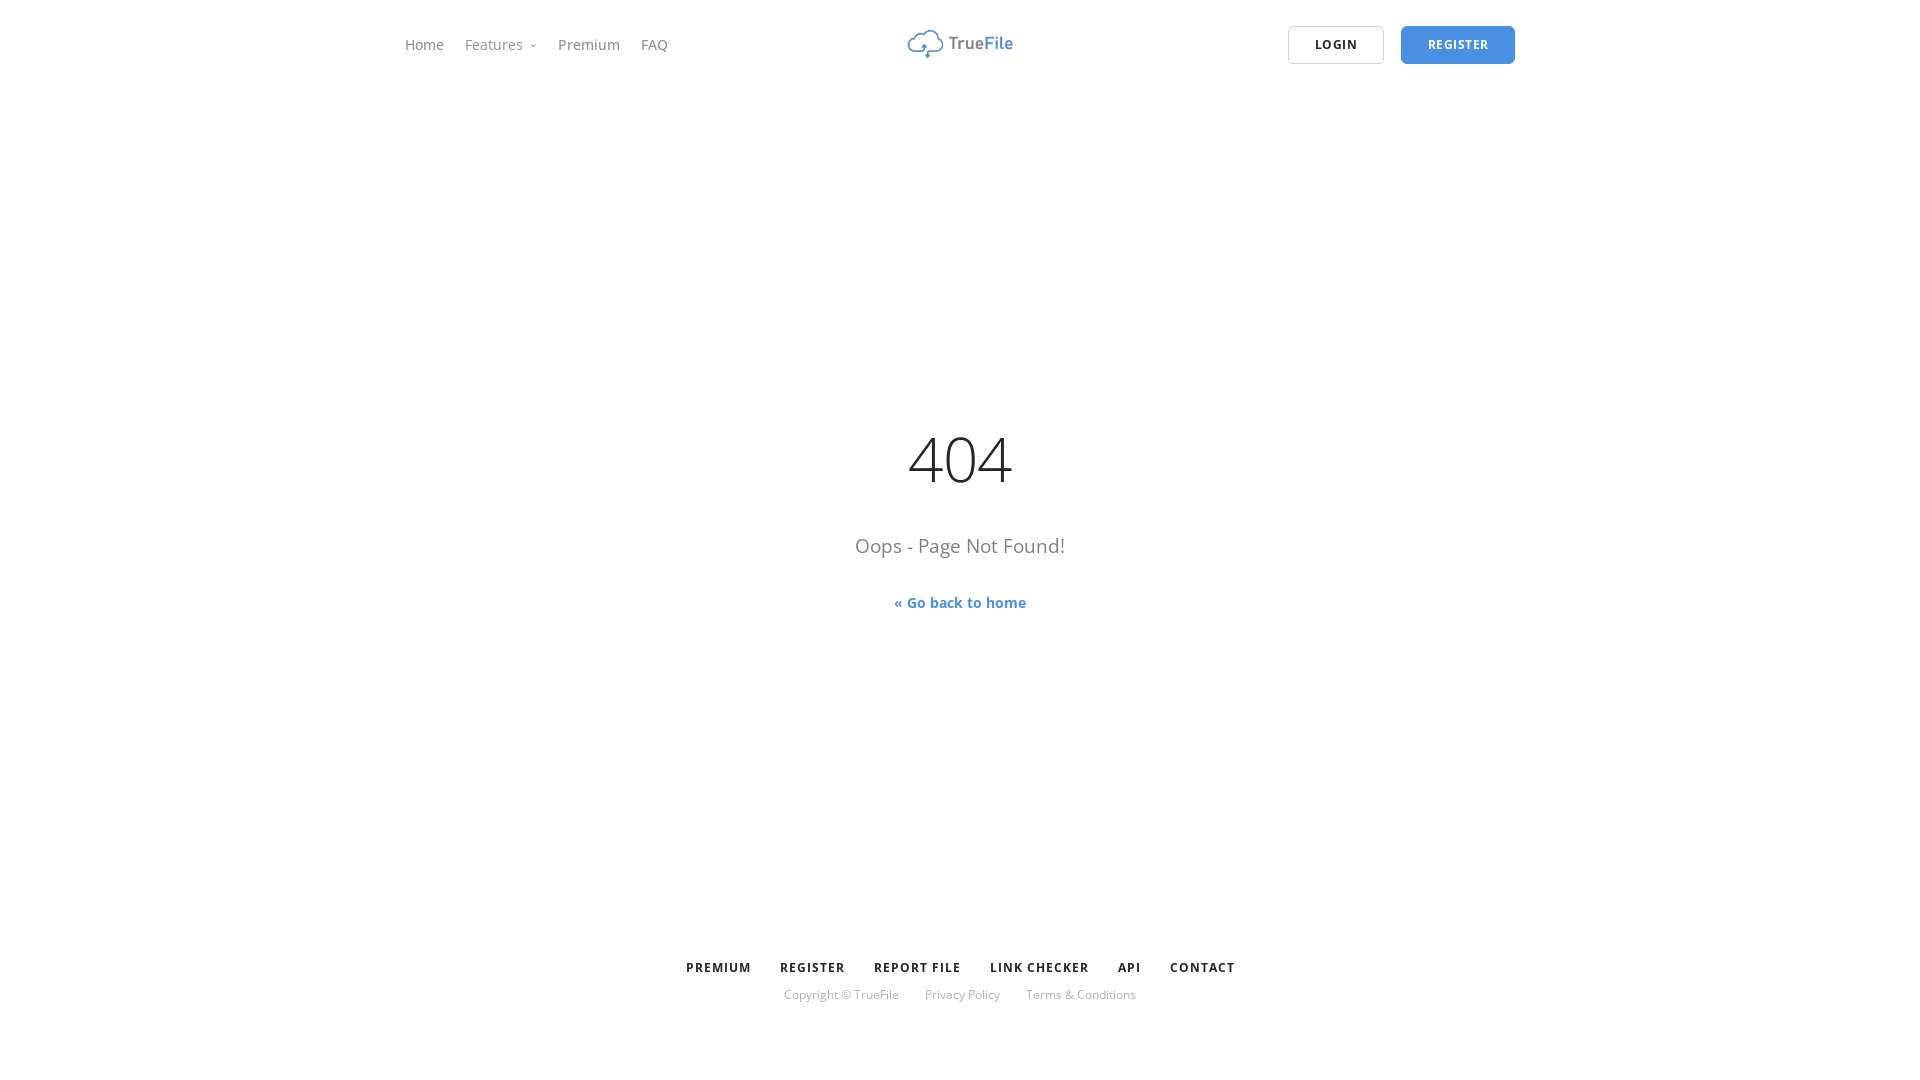 This screenshot has width=1920, height=1080. Describe the element at coordinates (917, 968) in the screenshot. I see `REPORT FILE` at that location.